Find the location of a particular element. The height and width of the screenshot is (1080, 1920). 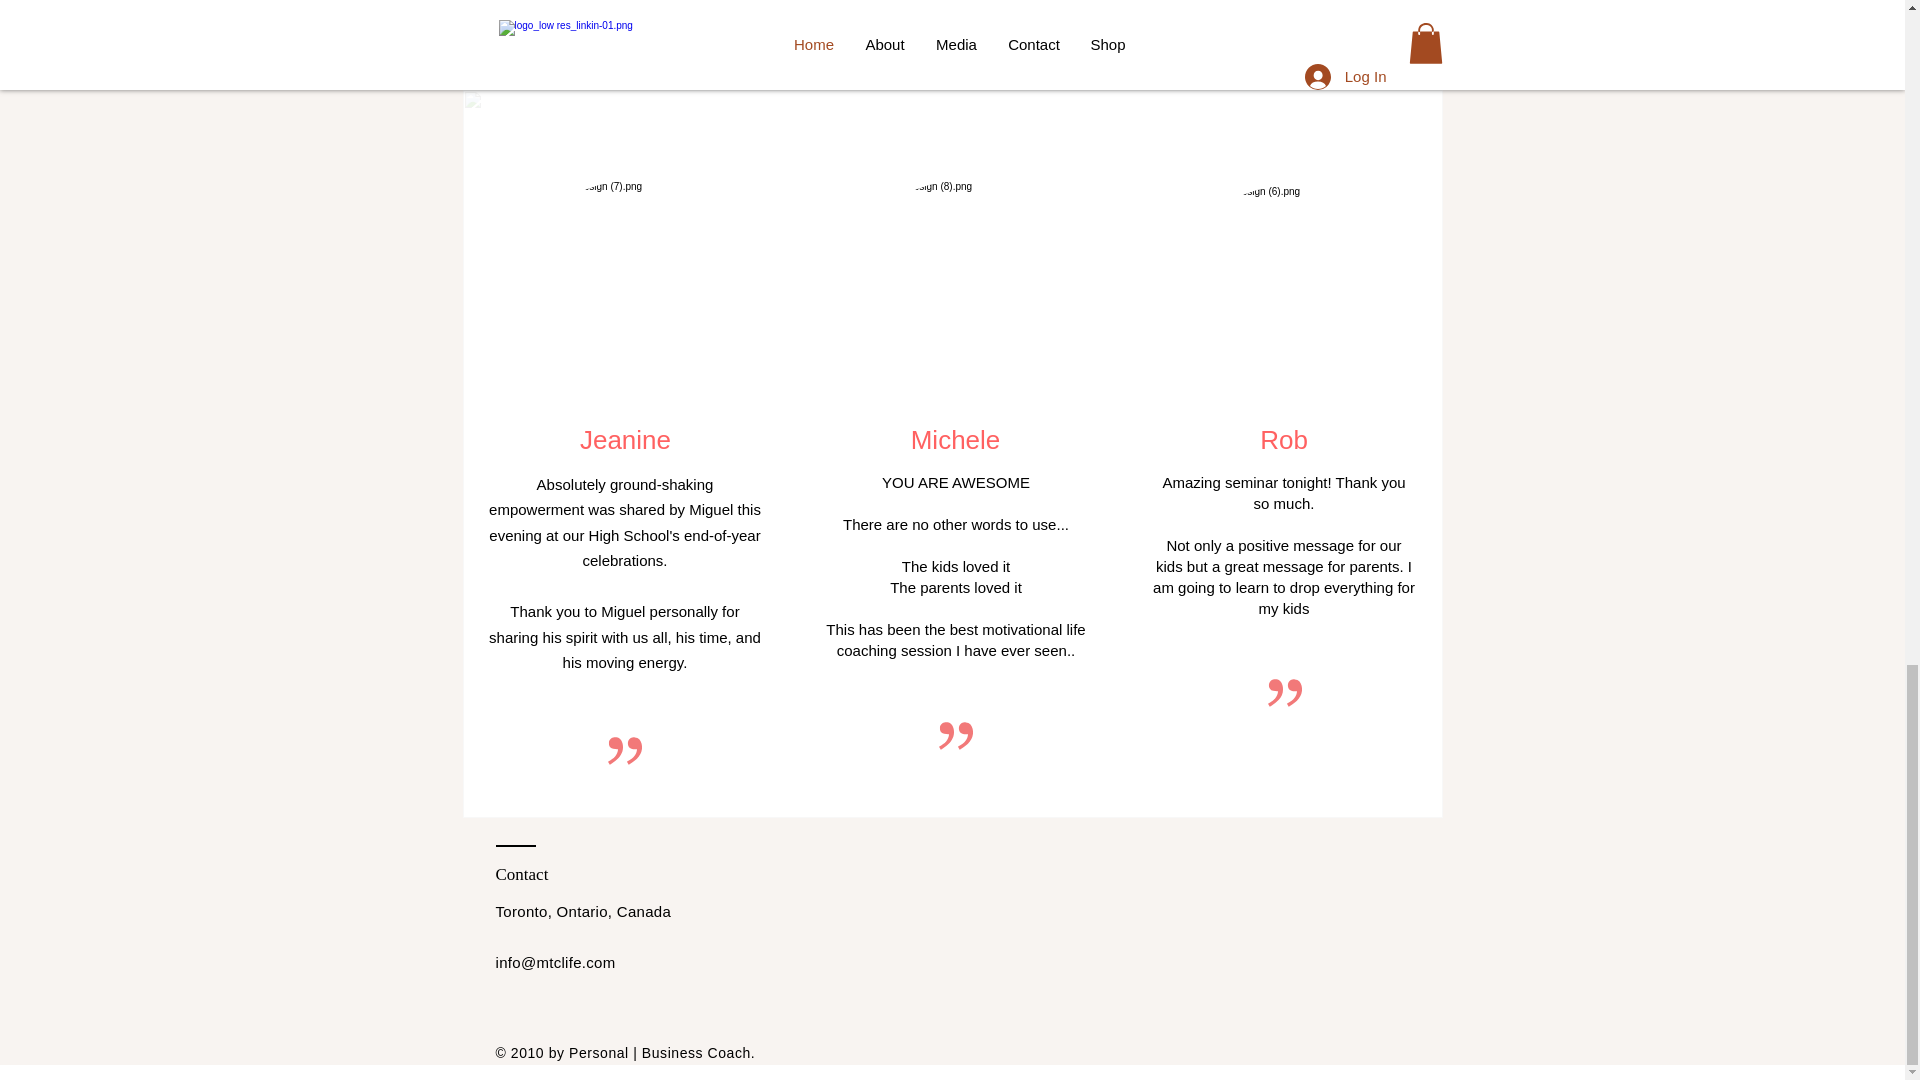

GettyImages-124893619.jpg is located at coordinates (956, 281).